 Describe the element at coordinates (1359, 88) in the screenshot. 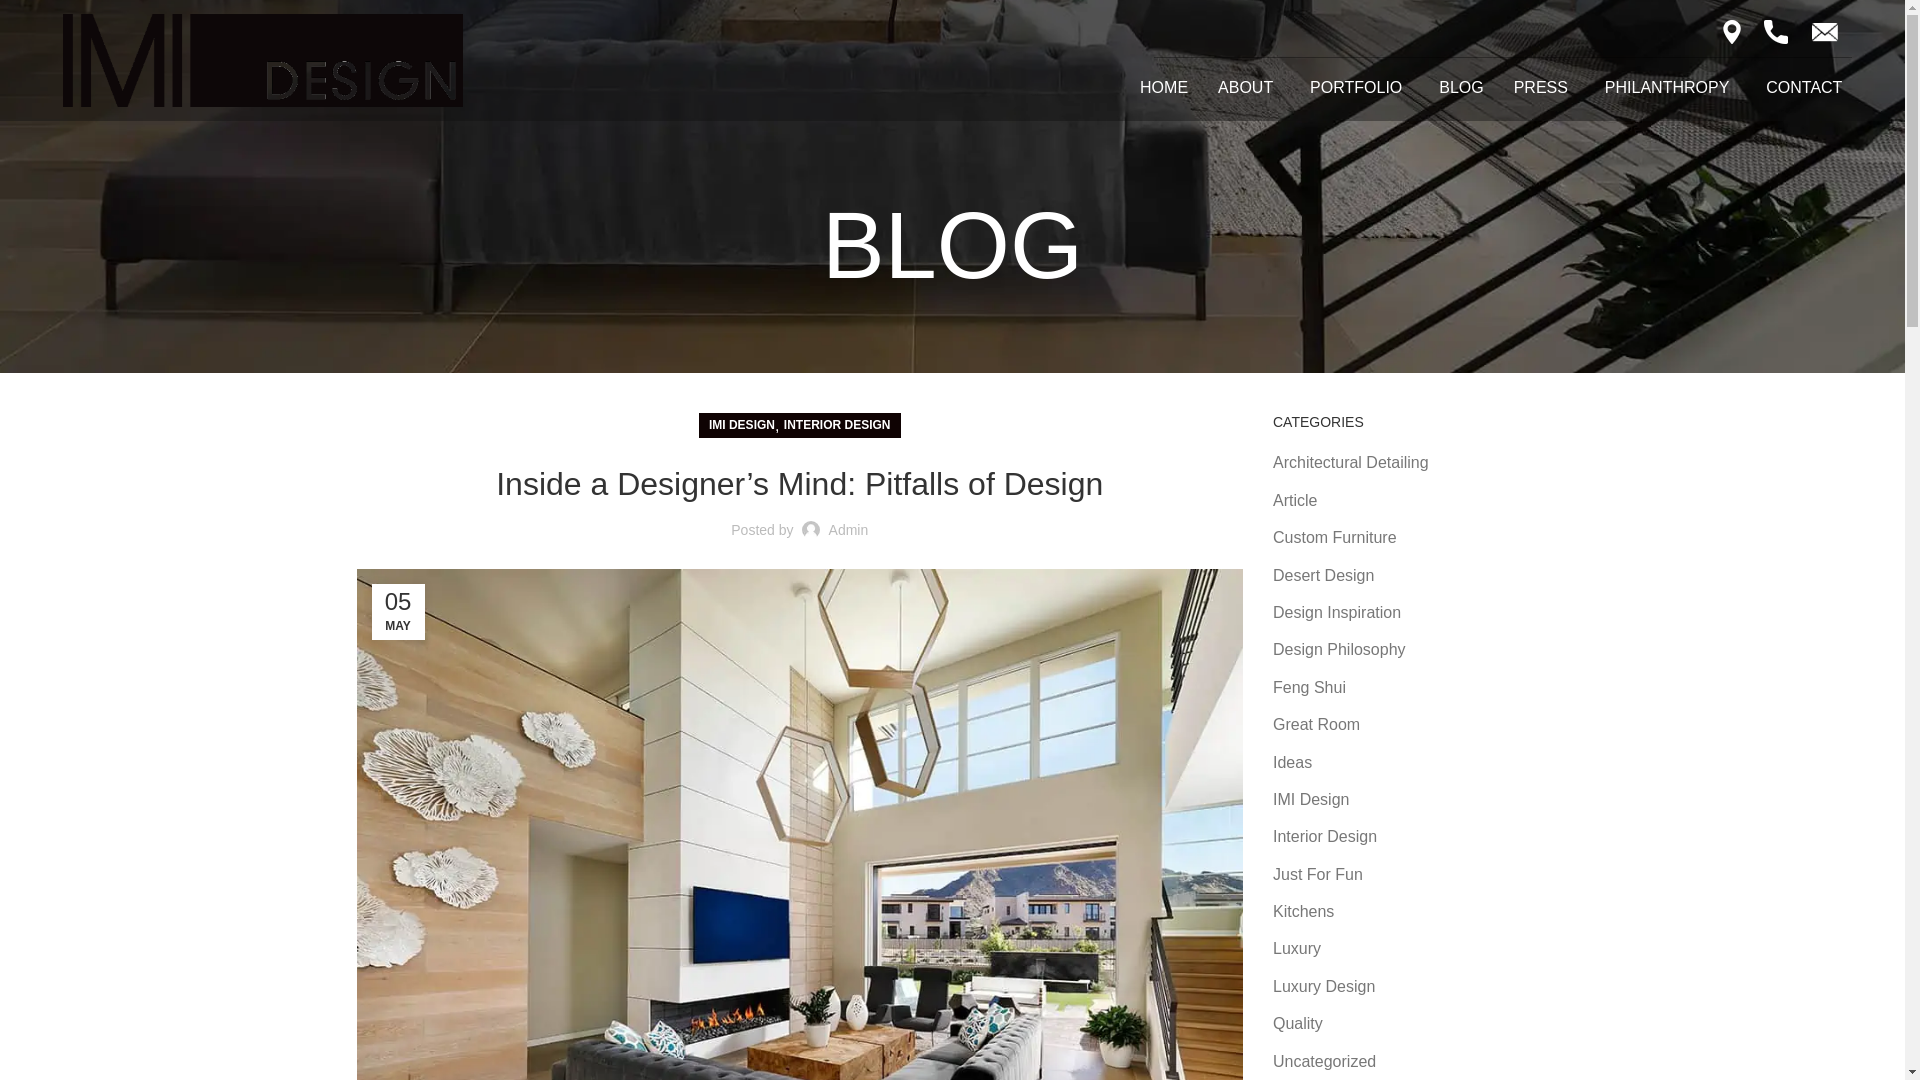

I see `PORTFOLIO` at that location.